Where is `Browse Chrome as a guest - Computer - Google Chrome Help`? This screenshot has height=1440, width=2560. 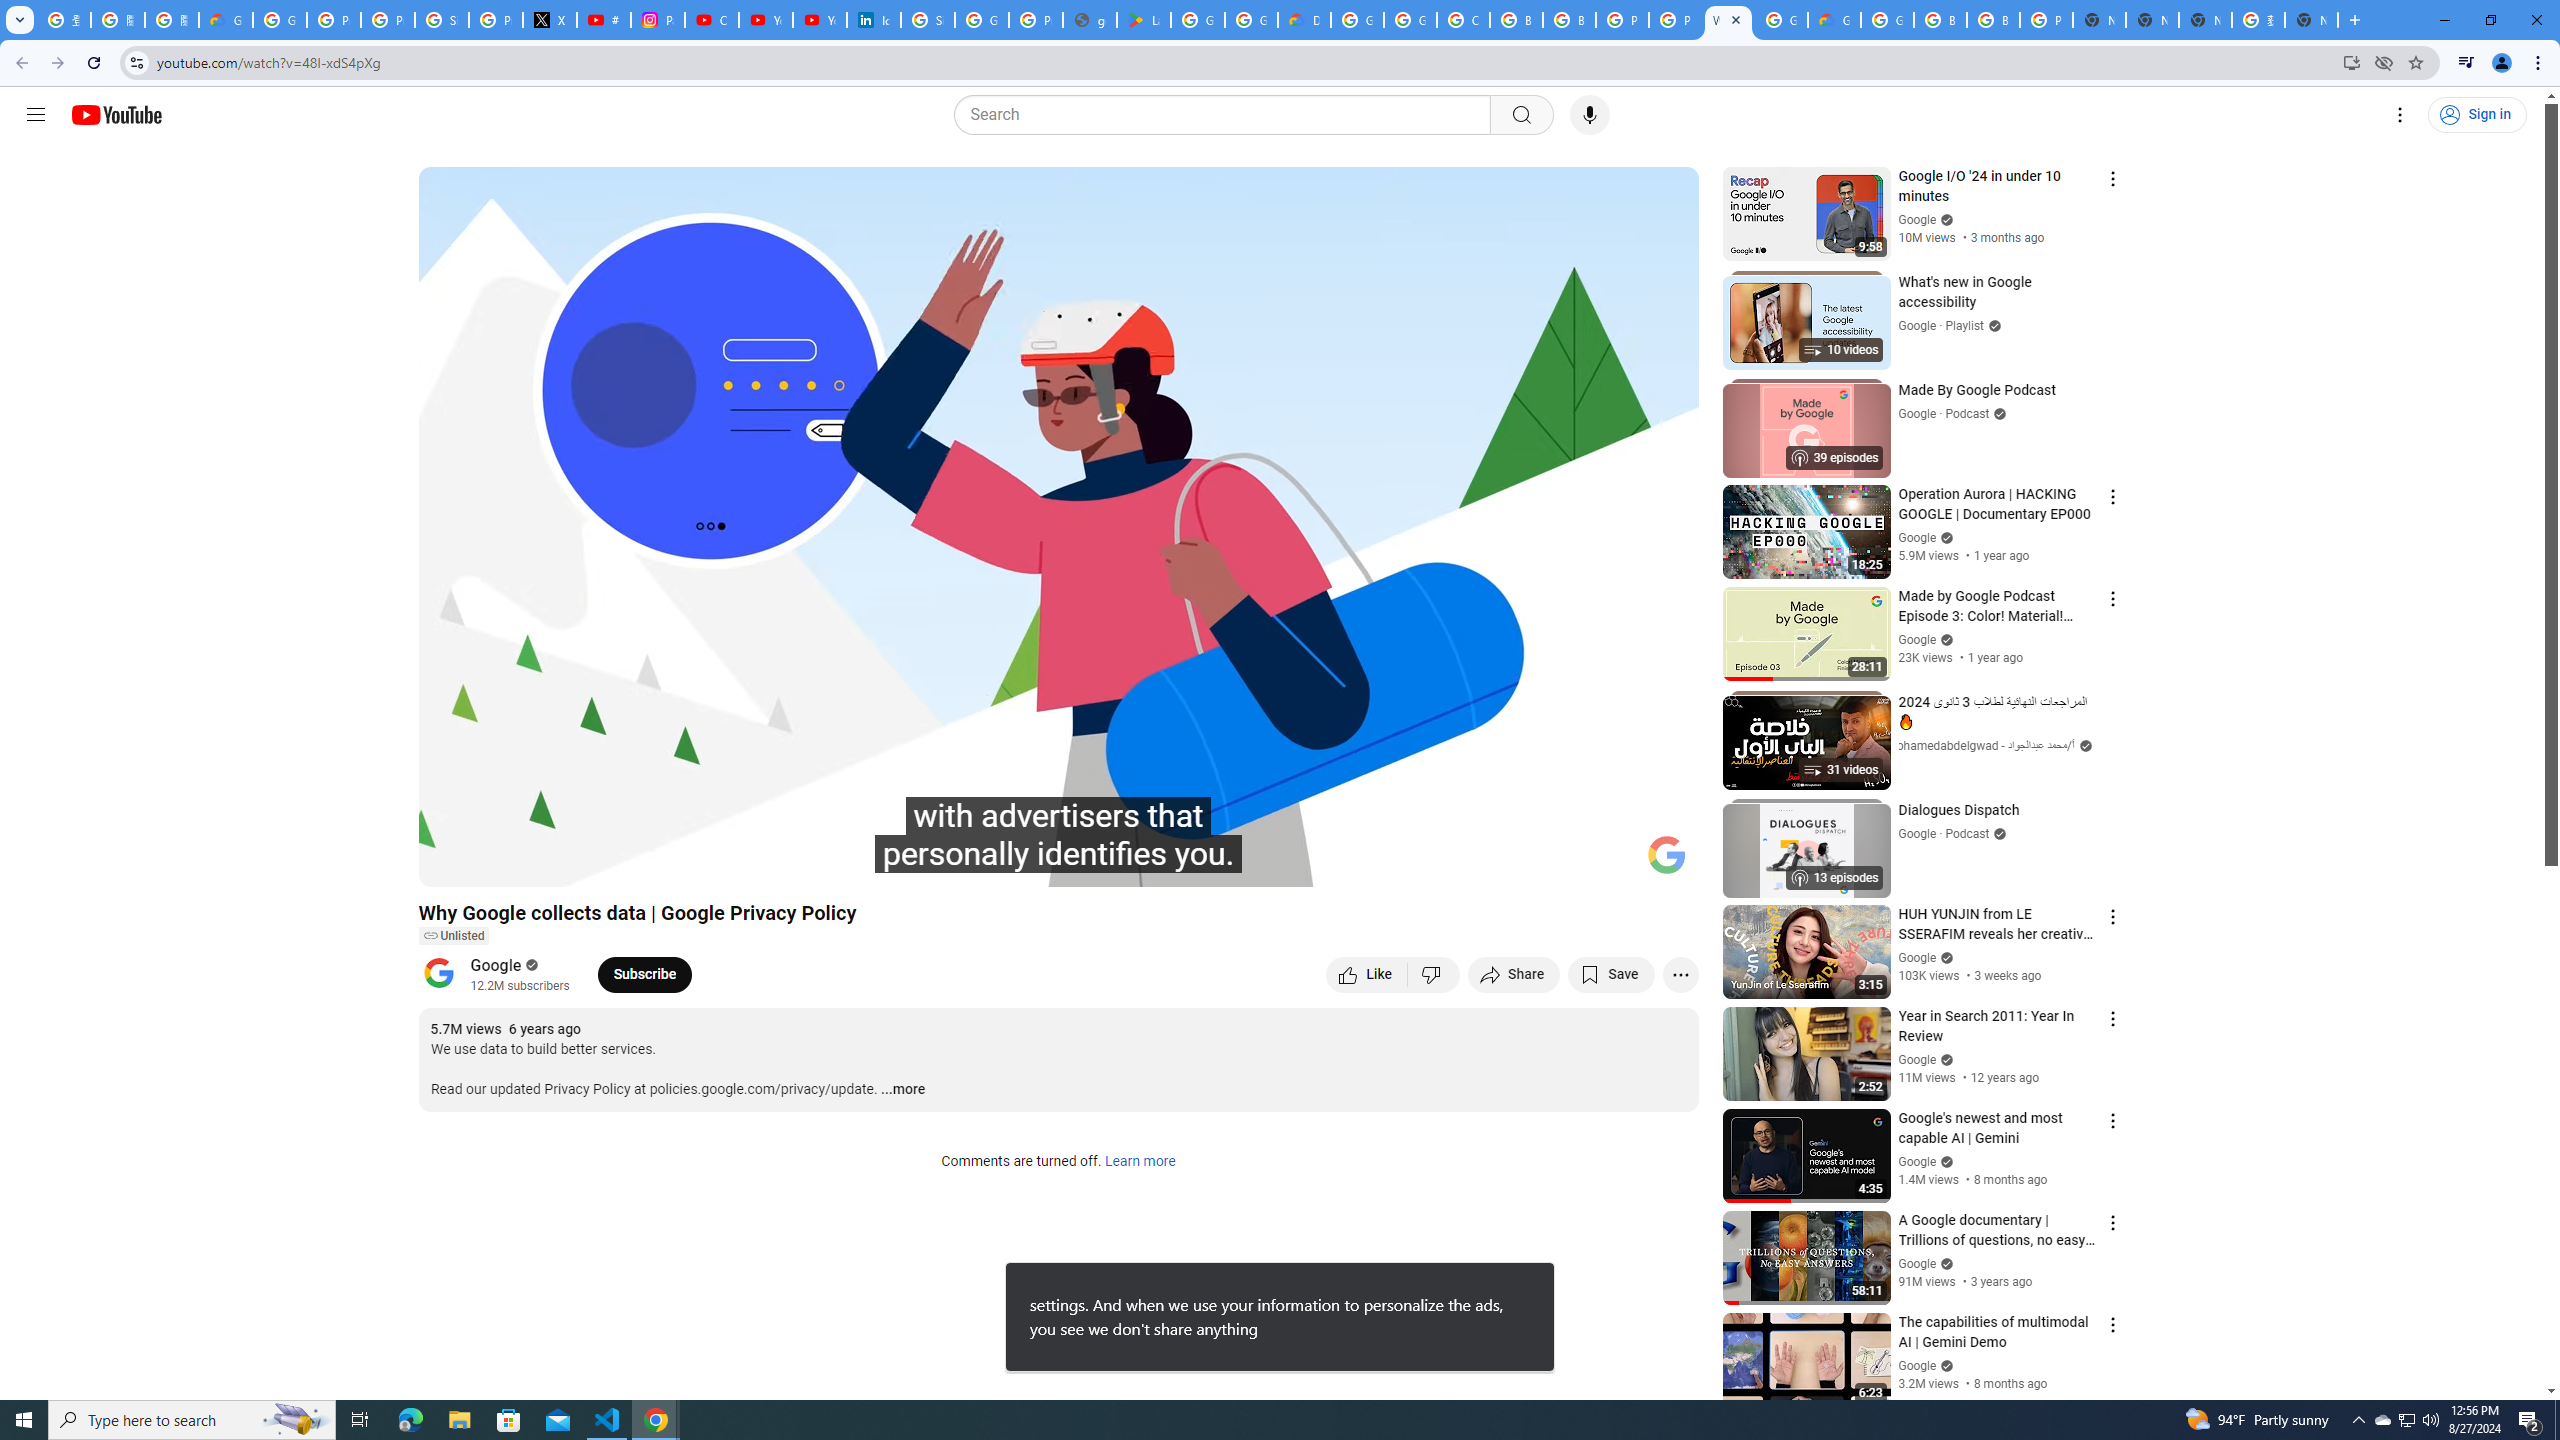 Browse Chrome as a guest - Computer - Google Chrome Help is located at coordinates (1516, 20).